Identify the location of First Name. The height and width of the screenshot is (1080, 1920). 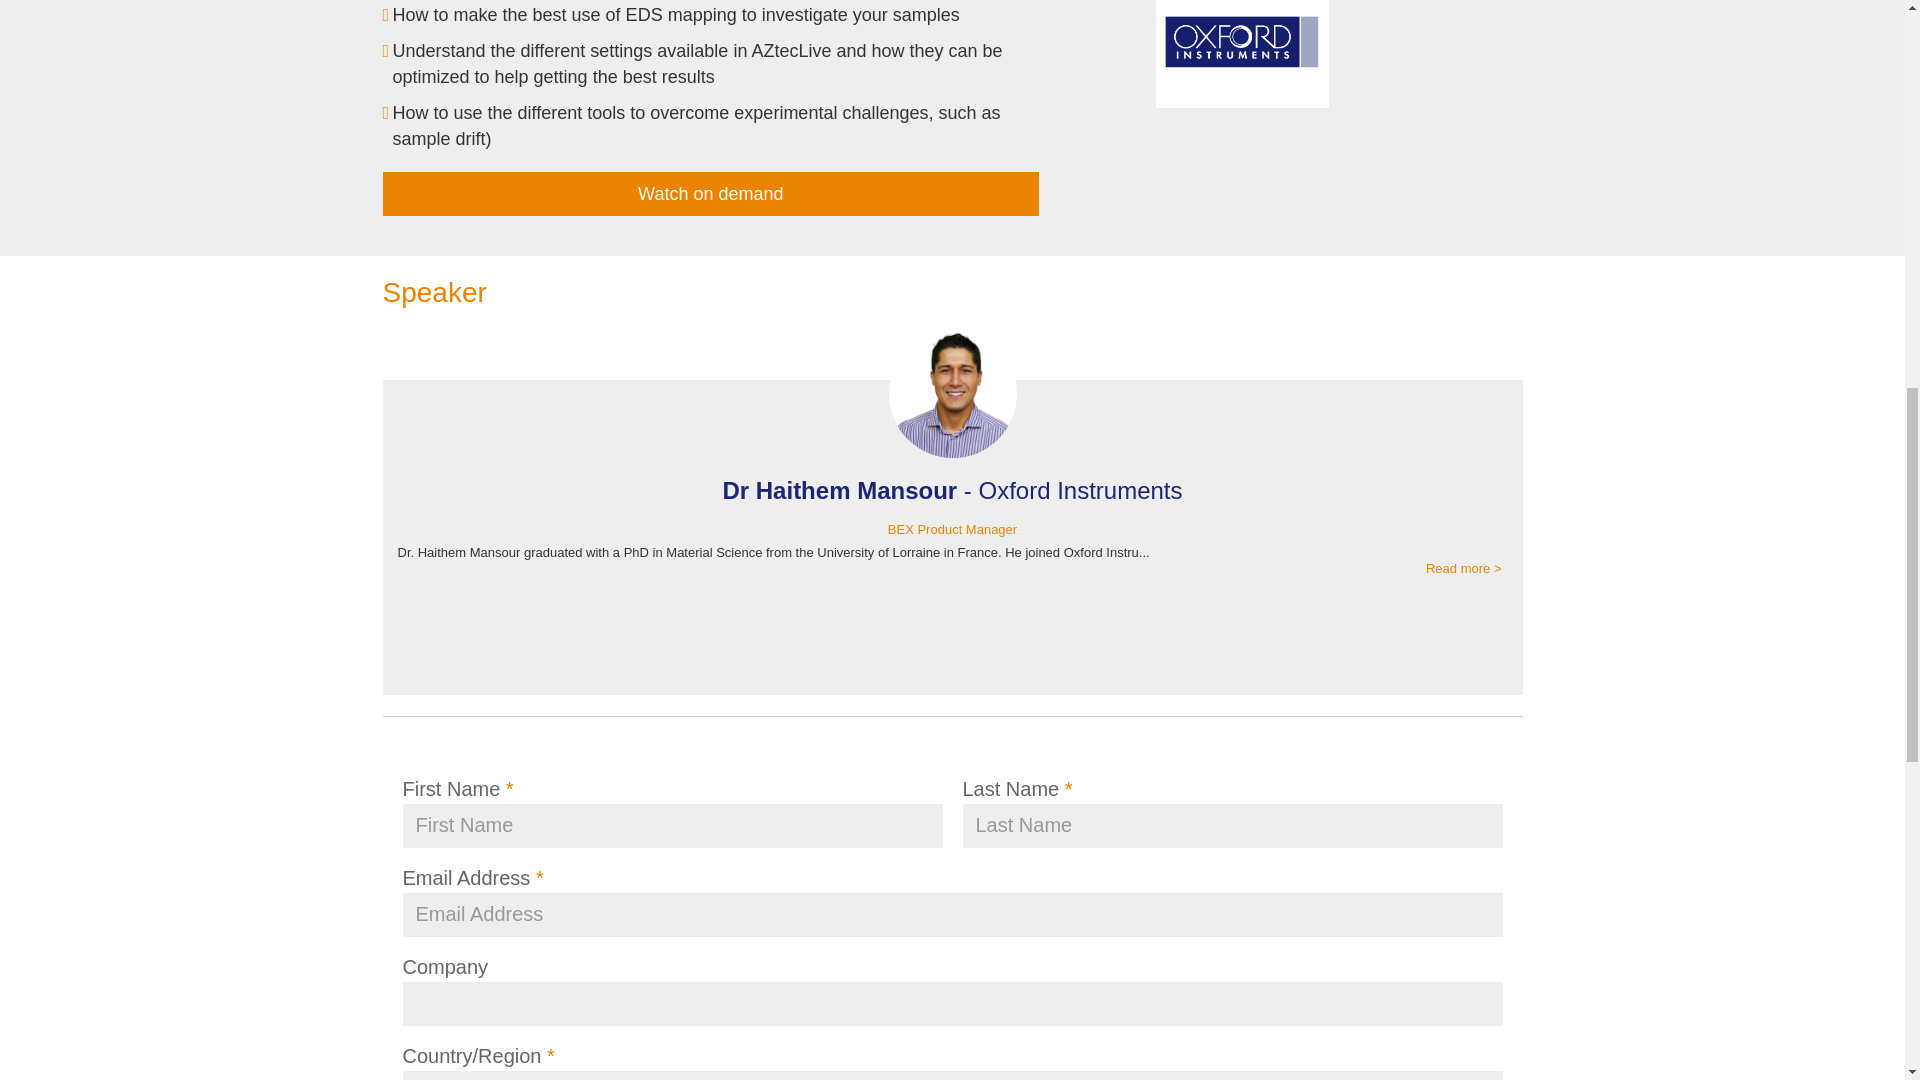
(672, 825).